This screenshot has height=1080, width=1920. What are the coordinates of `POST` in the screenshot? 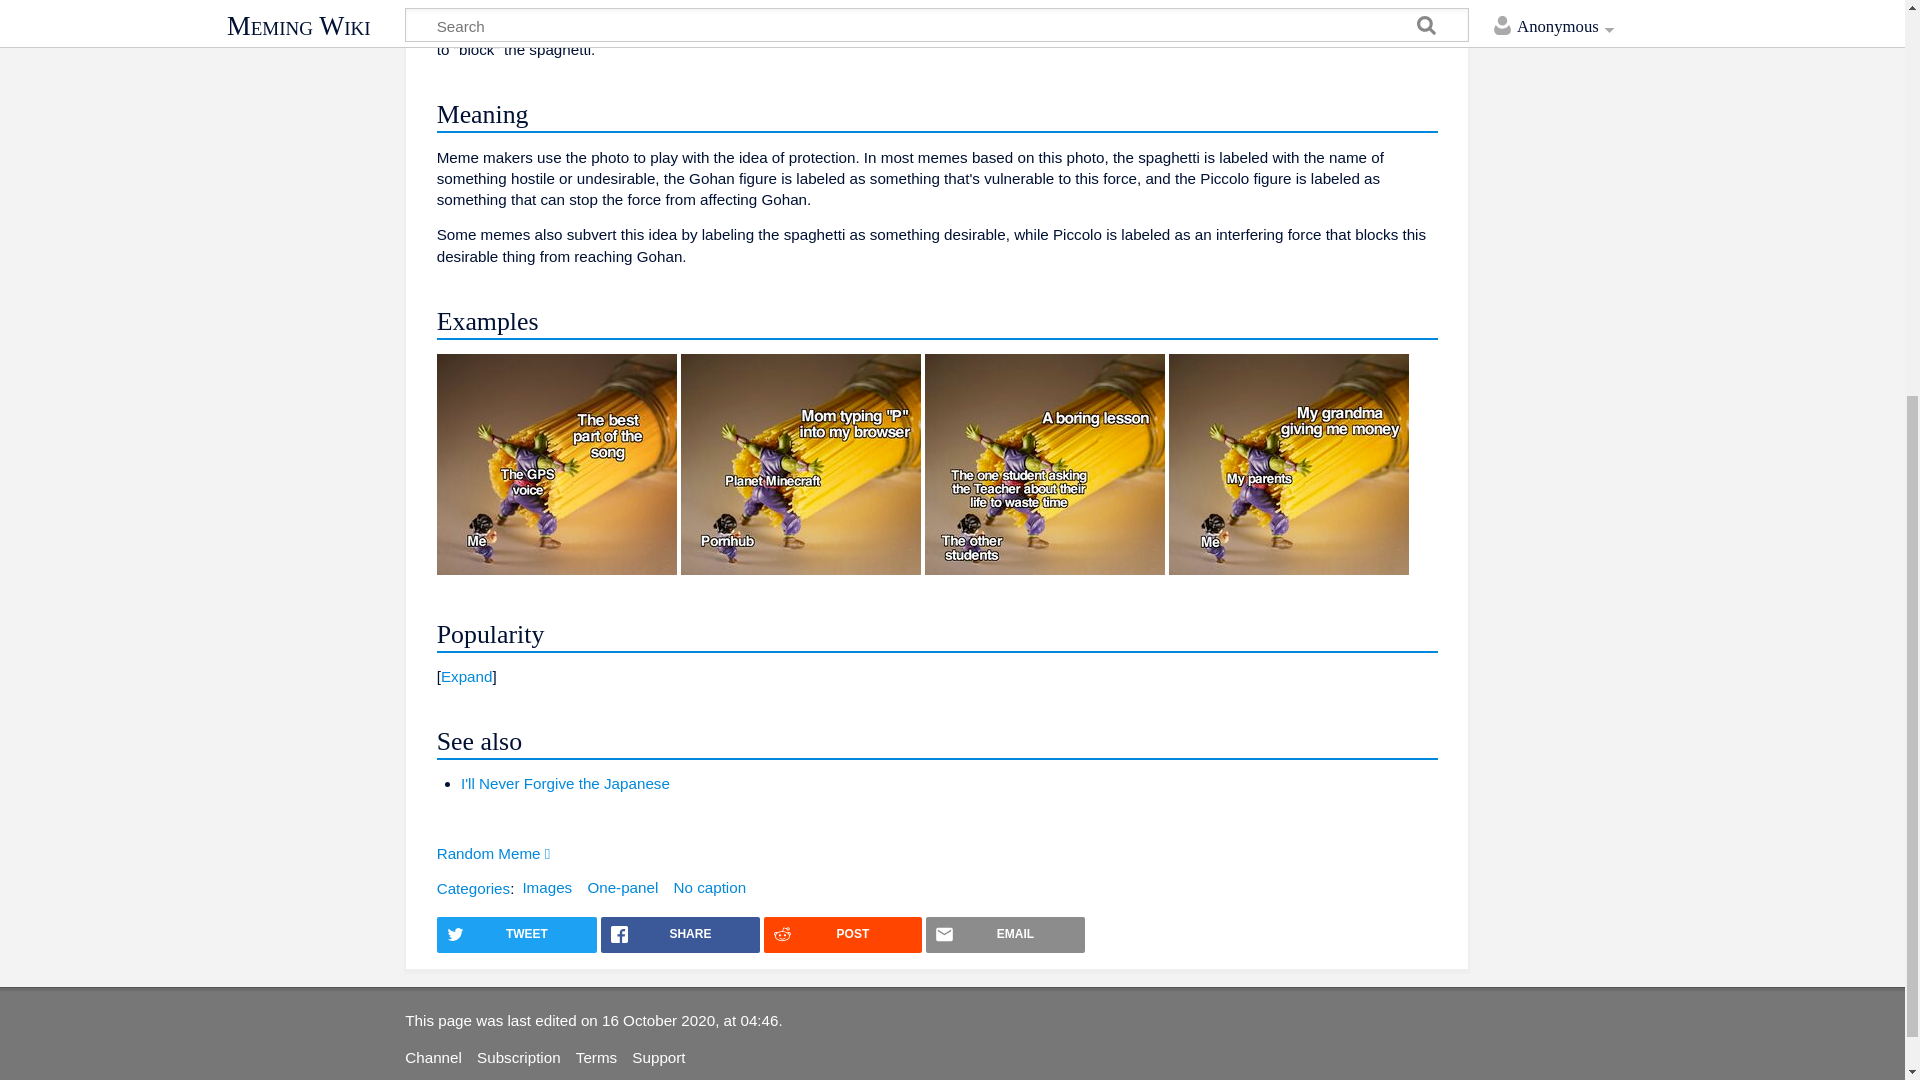 It's located at (844, 934).